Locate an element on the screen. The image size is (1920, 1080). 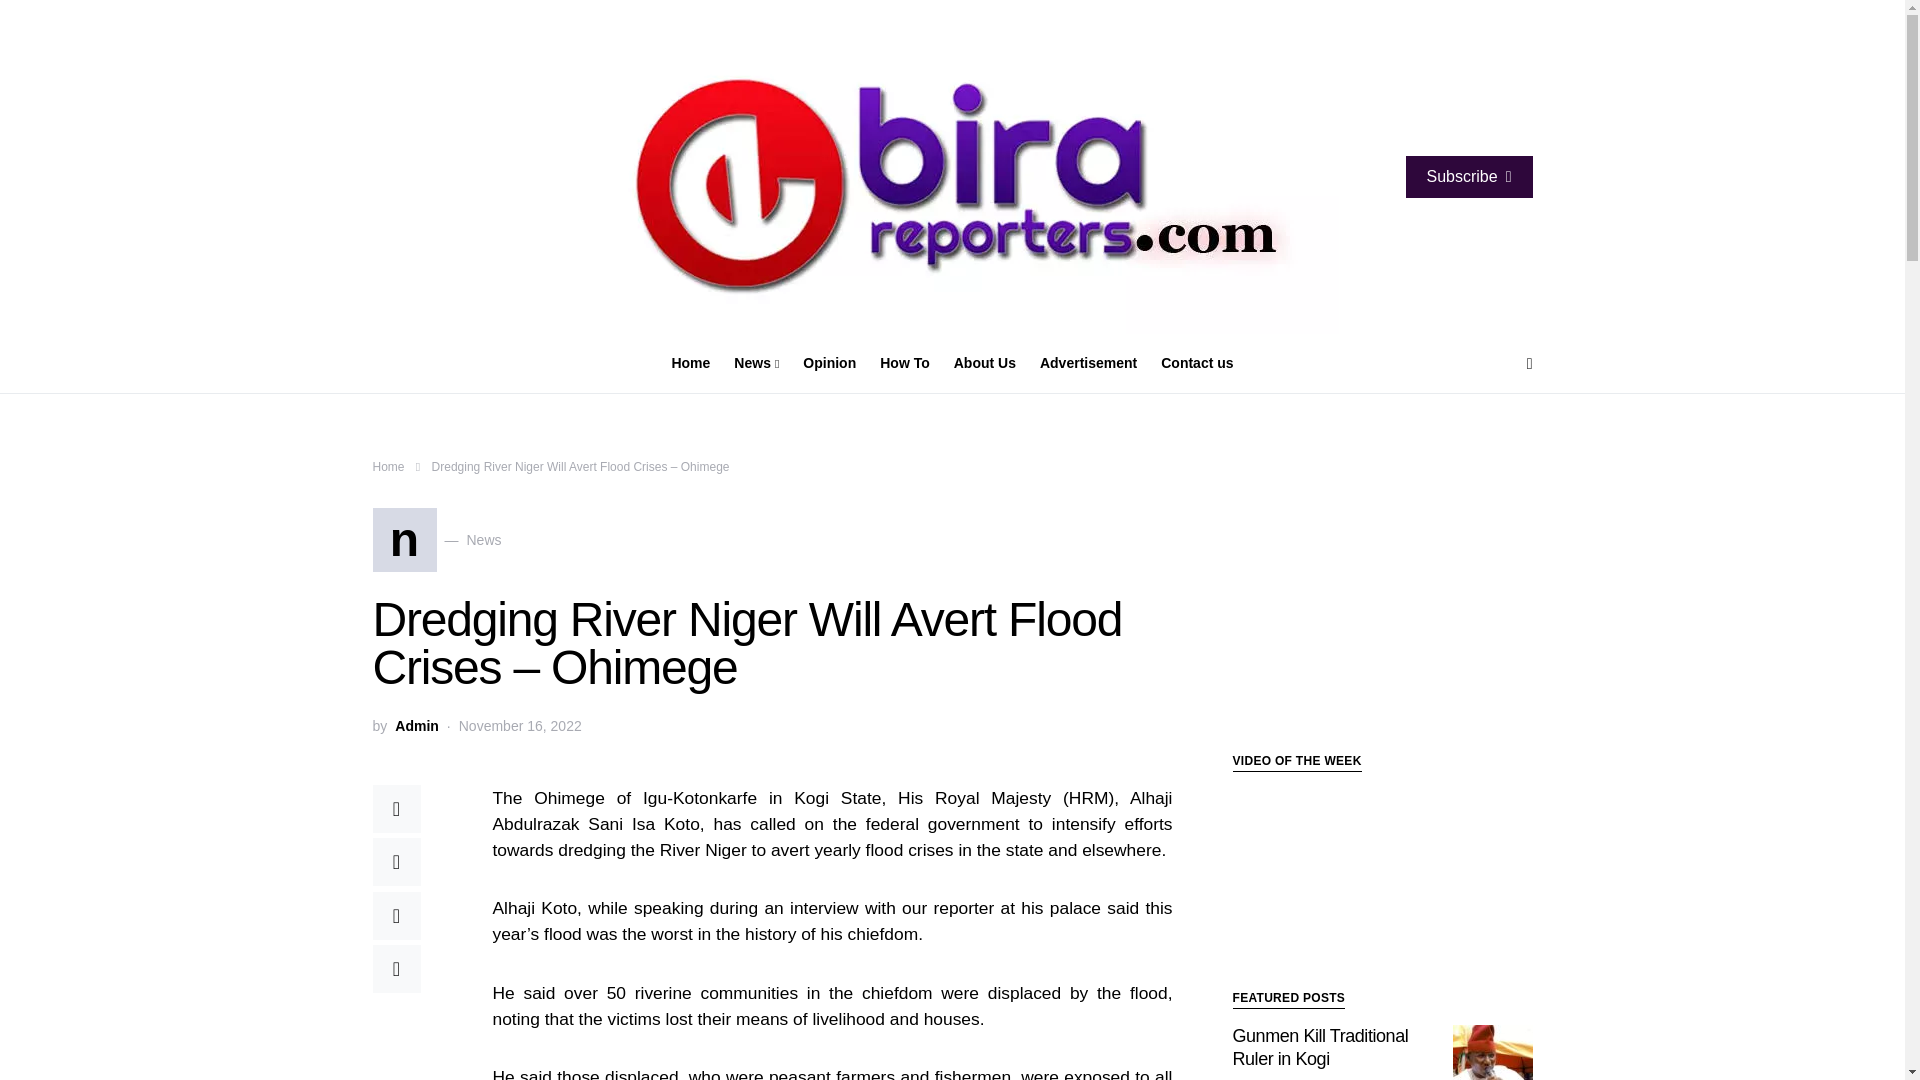
Contact us is located at coordinates (436, 540).